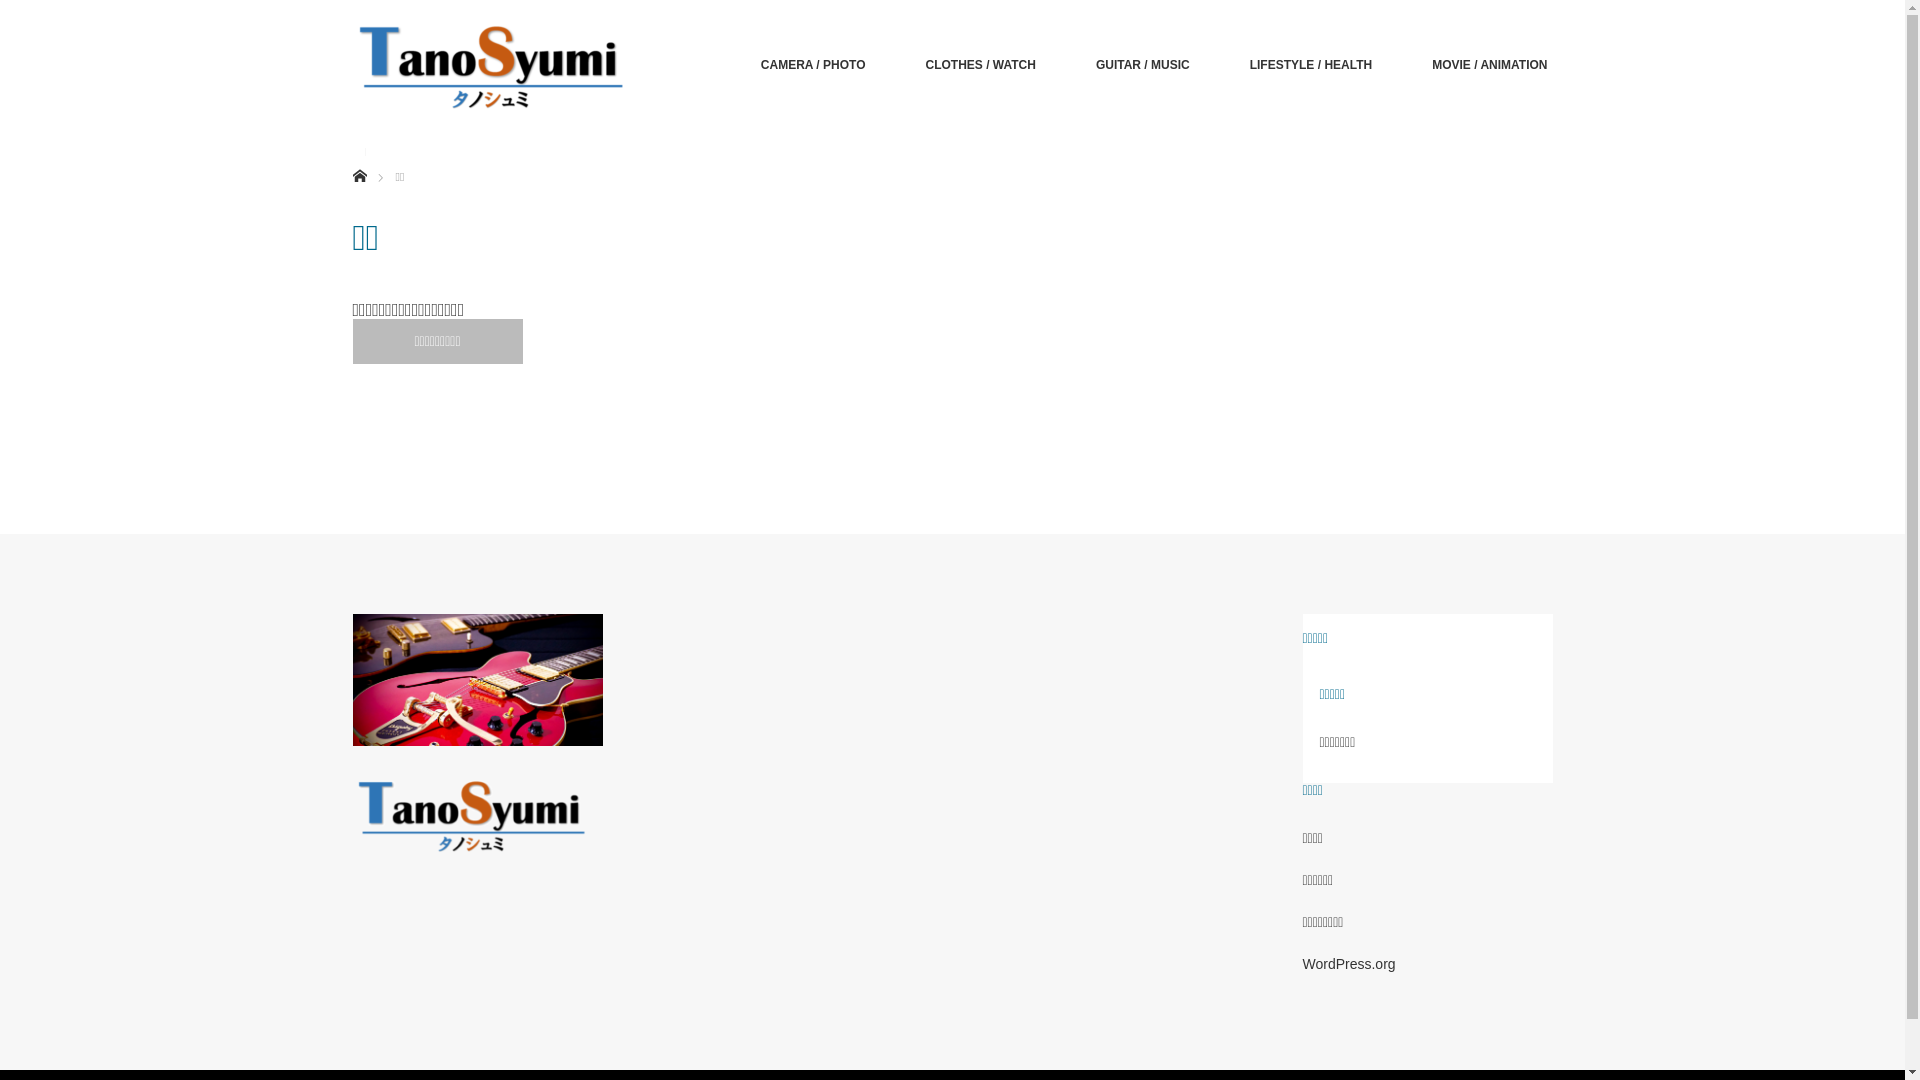  I want to click on GUITAR / MUSIC, so click(1143, 65).